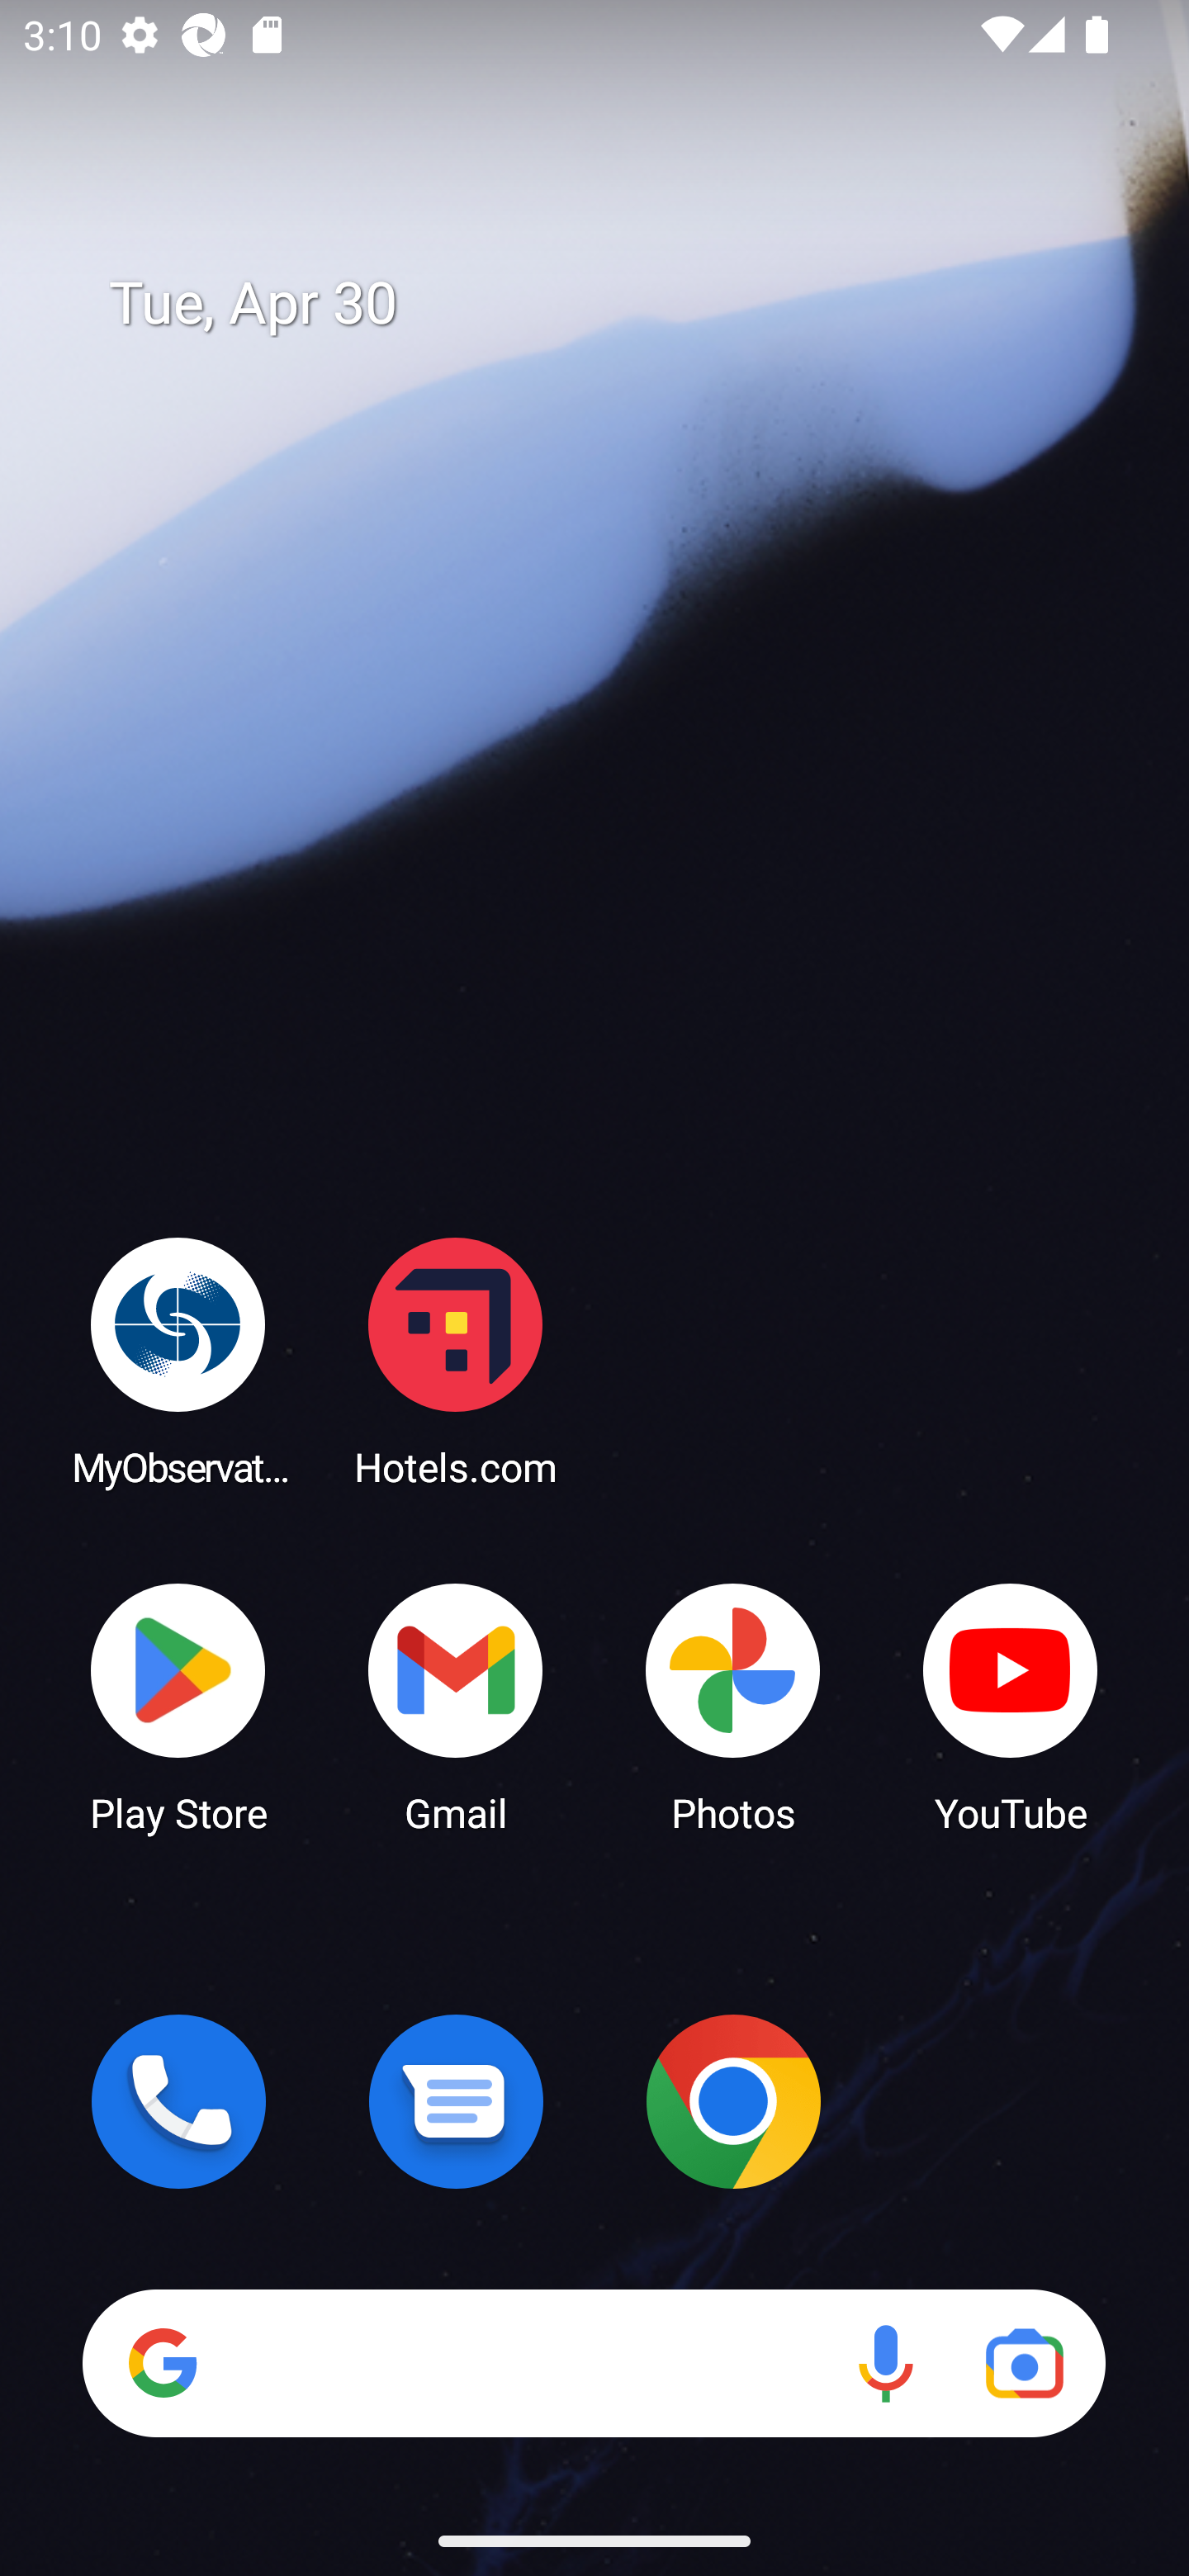 The width and height of the screenshot is (1189, 2576). I want to click on YouTube, so click(1011, 1706).